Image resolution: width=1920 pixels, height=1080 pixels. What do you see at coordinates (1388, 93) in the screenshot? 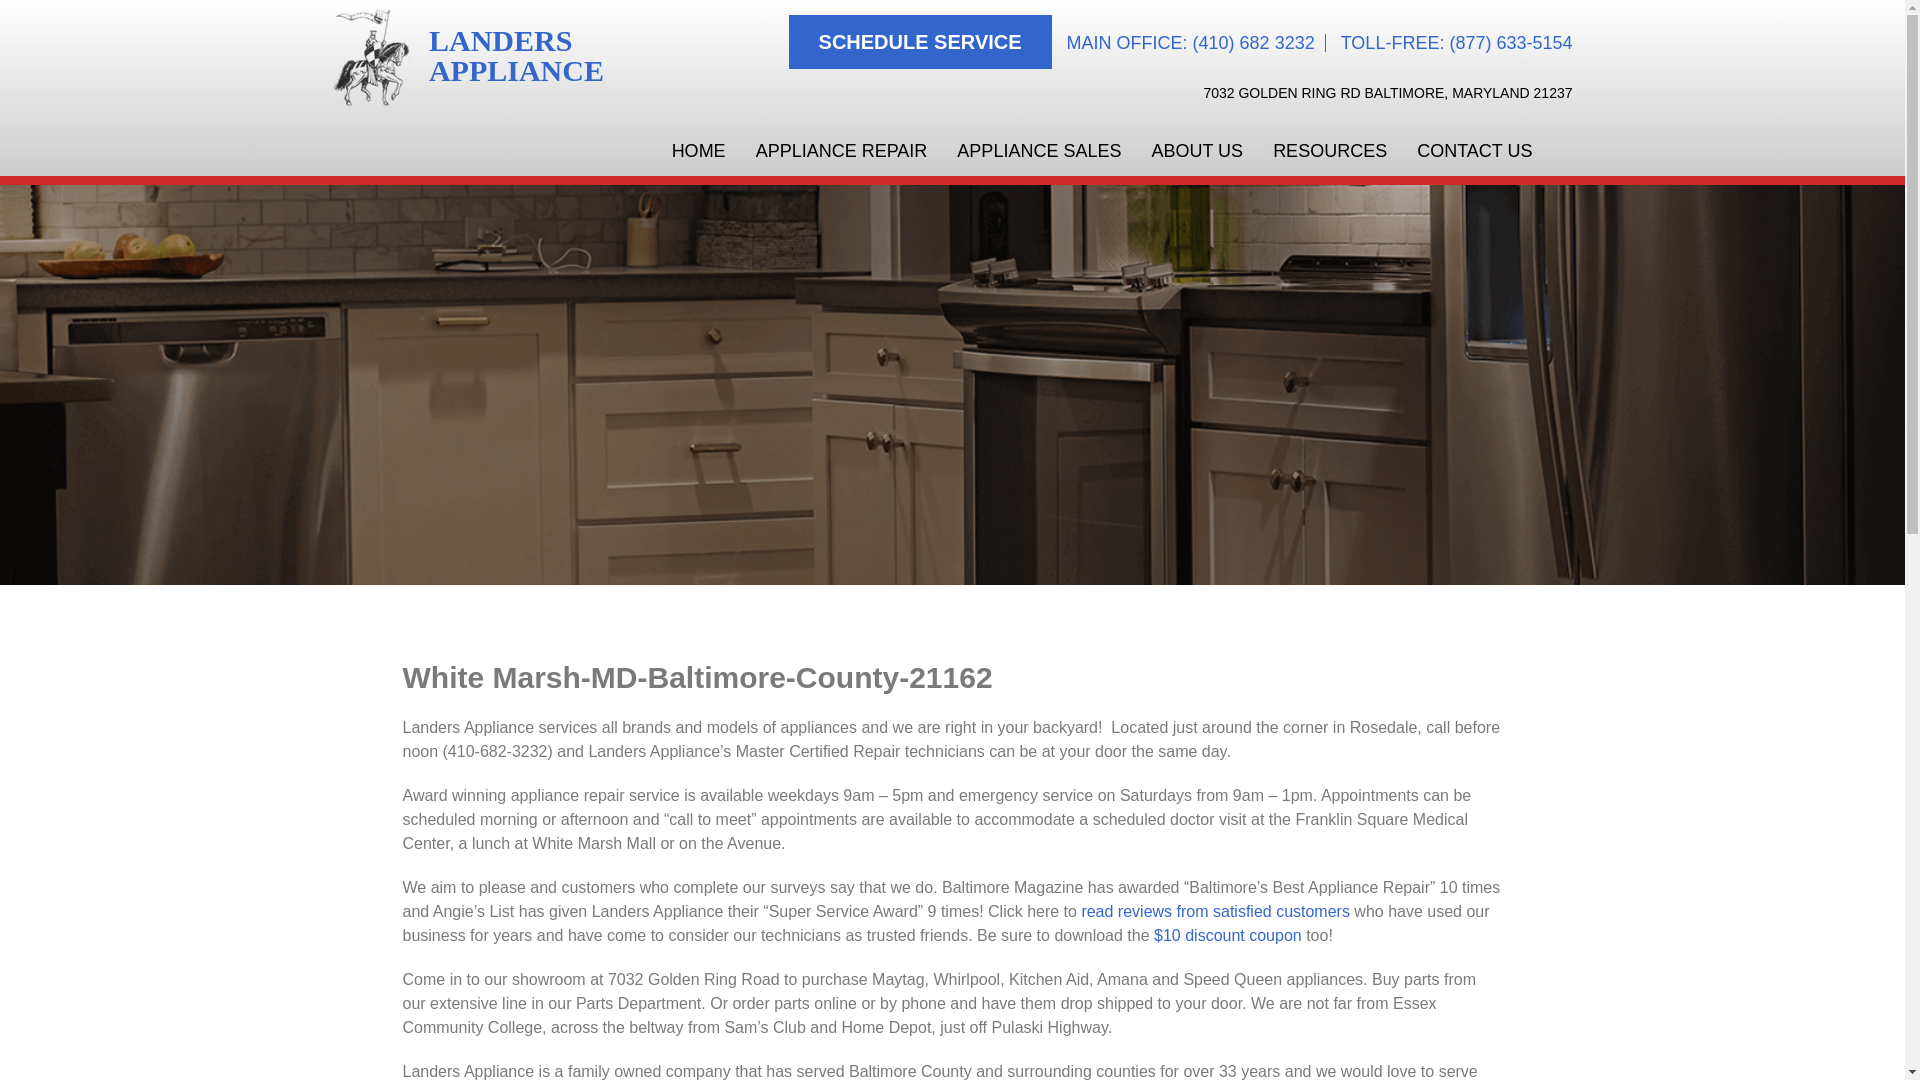
I see `7032 GOLDEN RING RD BALTIMORE, MARYLAND 21237` at bounding box center [1388, 93].